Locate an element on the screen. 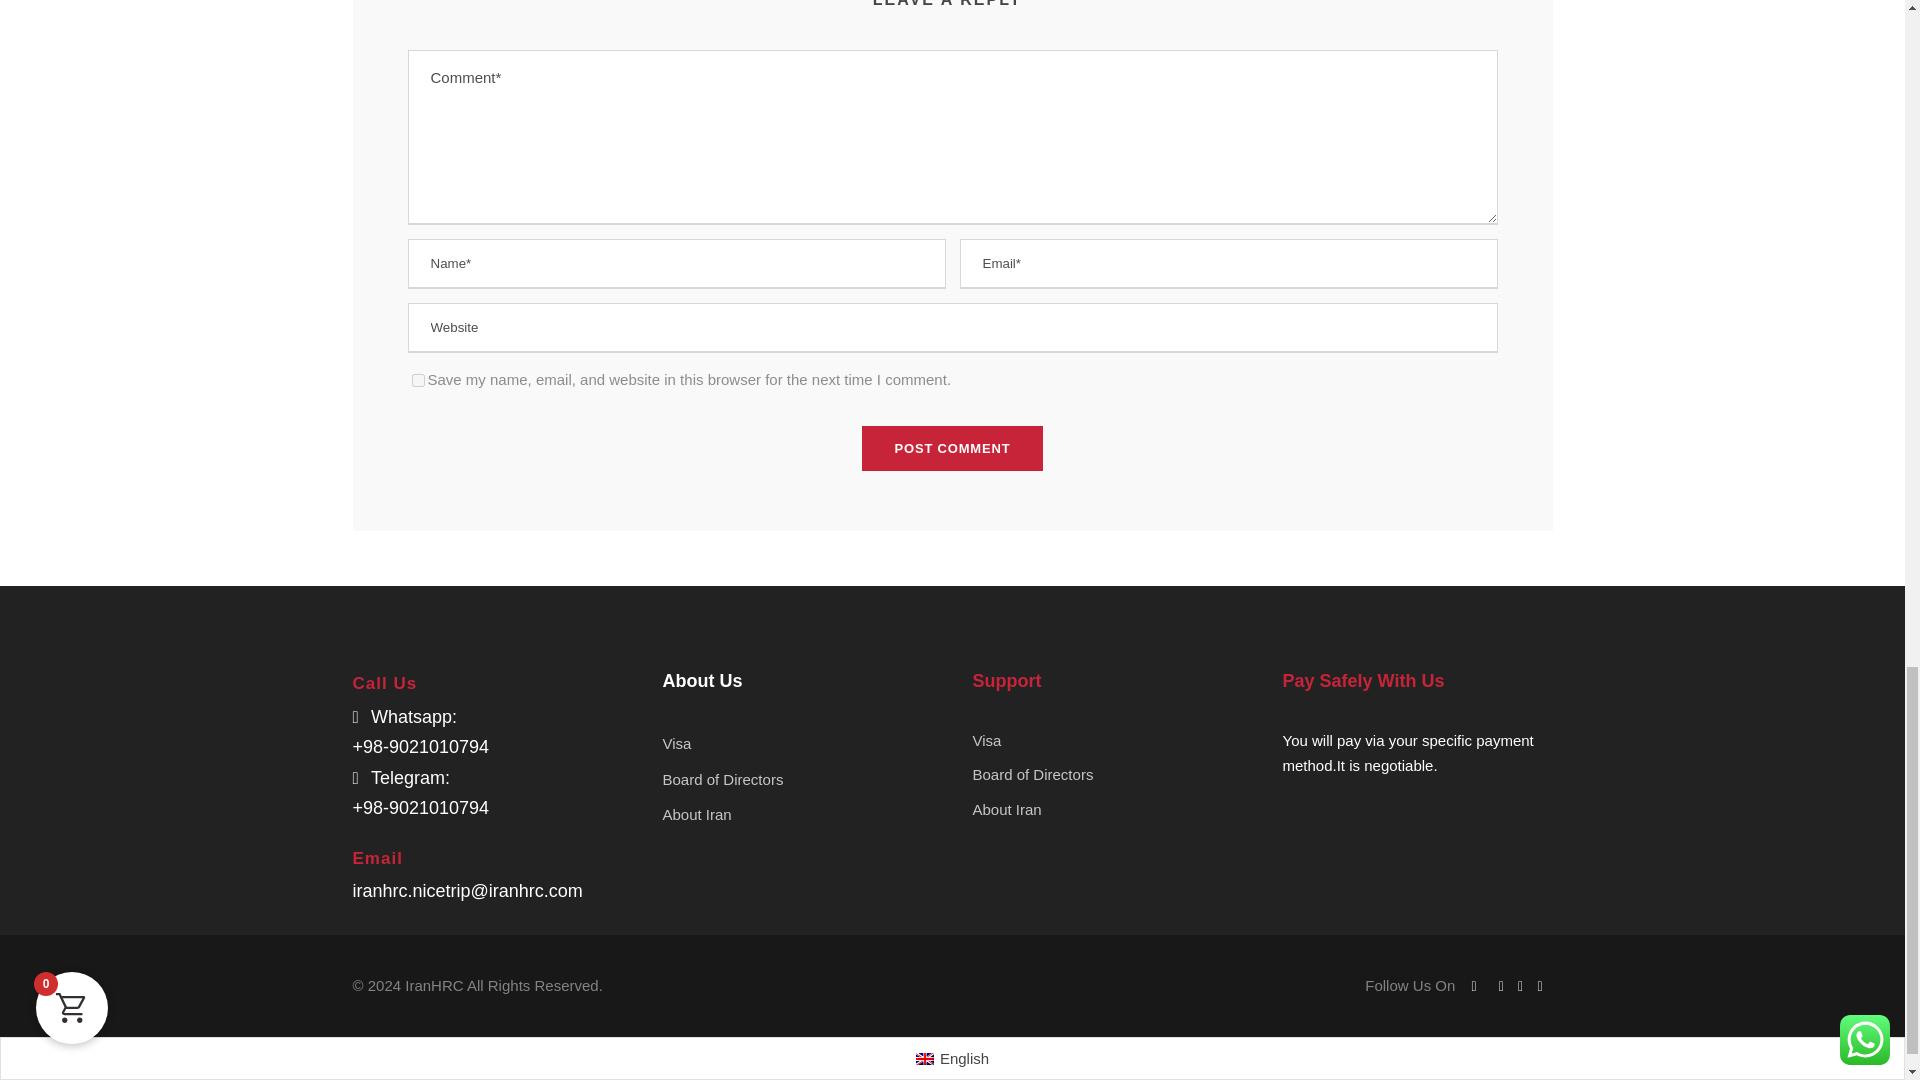 This screenshot has width=1920, height=1080. yes is located at coordinates (418, 380).